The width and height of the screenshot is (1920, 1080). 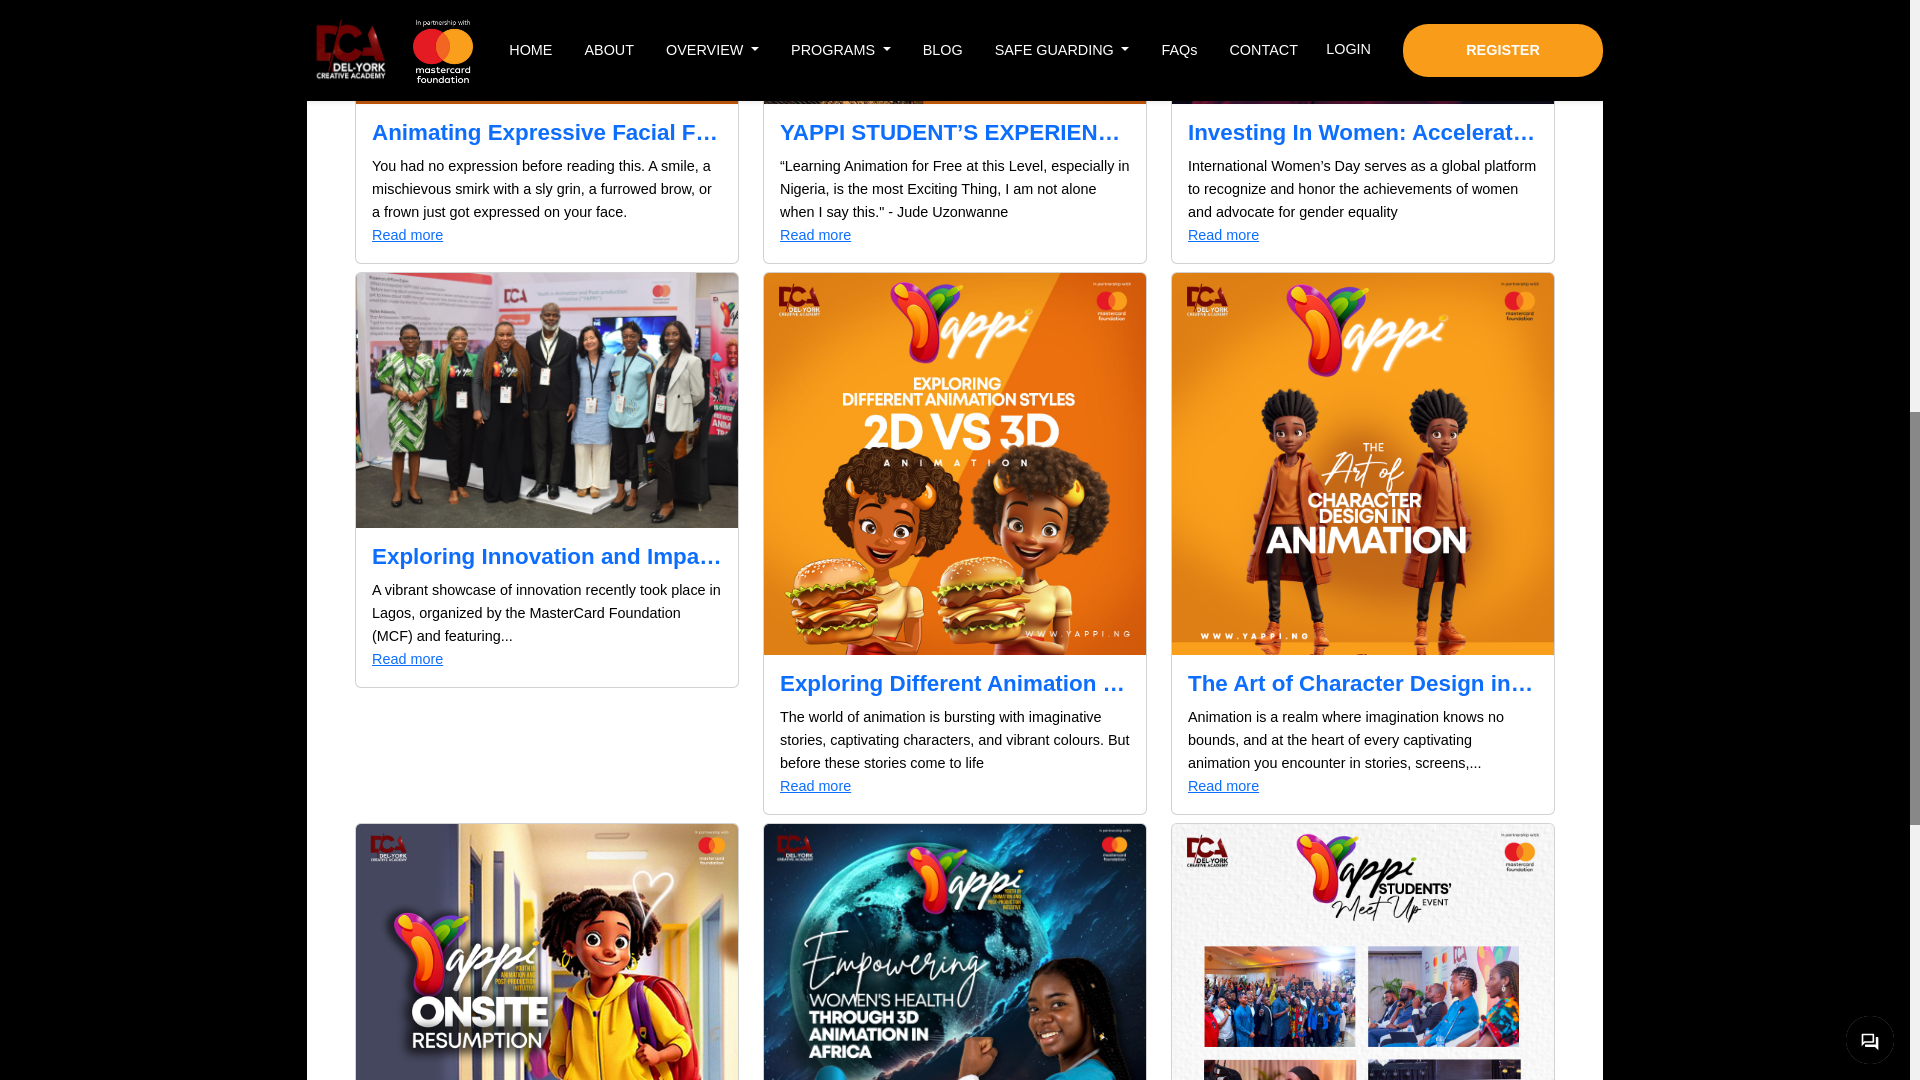 I want to click on Animating Expressive Facial Features: Tips and Techniques., so click(x=546, y=132).